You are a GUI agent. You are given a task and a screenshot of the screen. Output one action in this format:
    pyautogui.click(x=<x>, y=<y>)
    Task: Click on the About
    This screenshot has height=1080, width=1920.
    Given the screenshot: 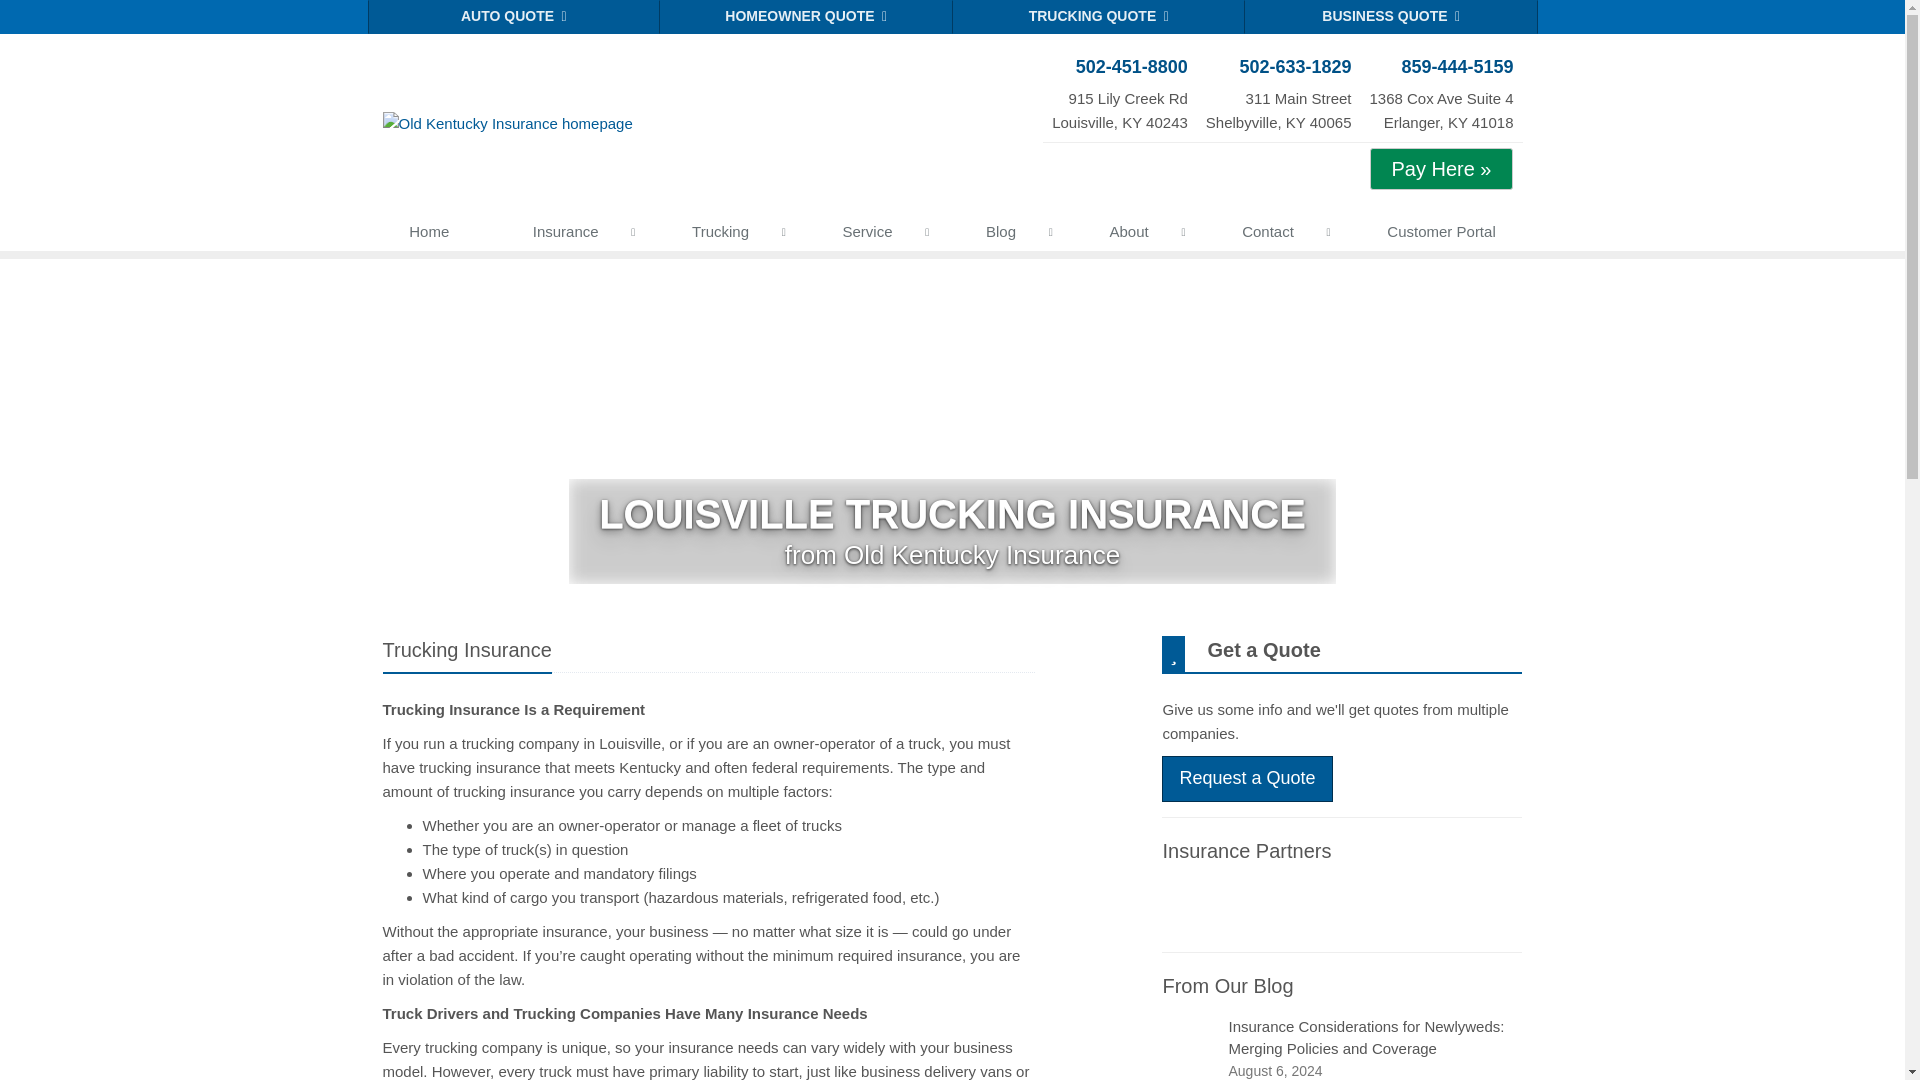 What is the action you would take?
    pyautogui.click(x=1134, y=236)
    